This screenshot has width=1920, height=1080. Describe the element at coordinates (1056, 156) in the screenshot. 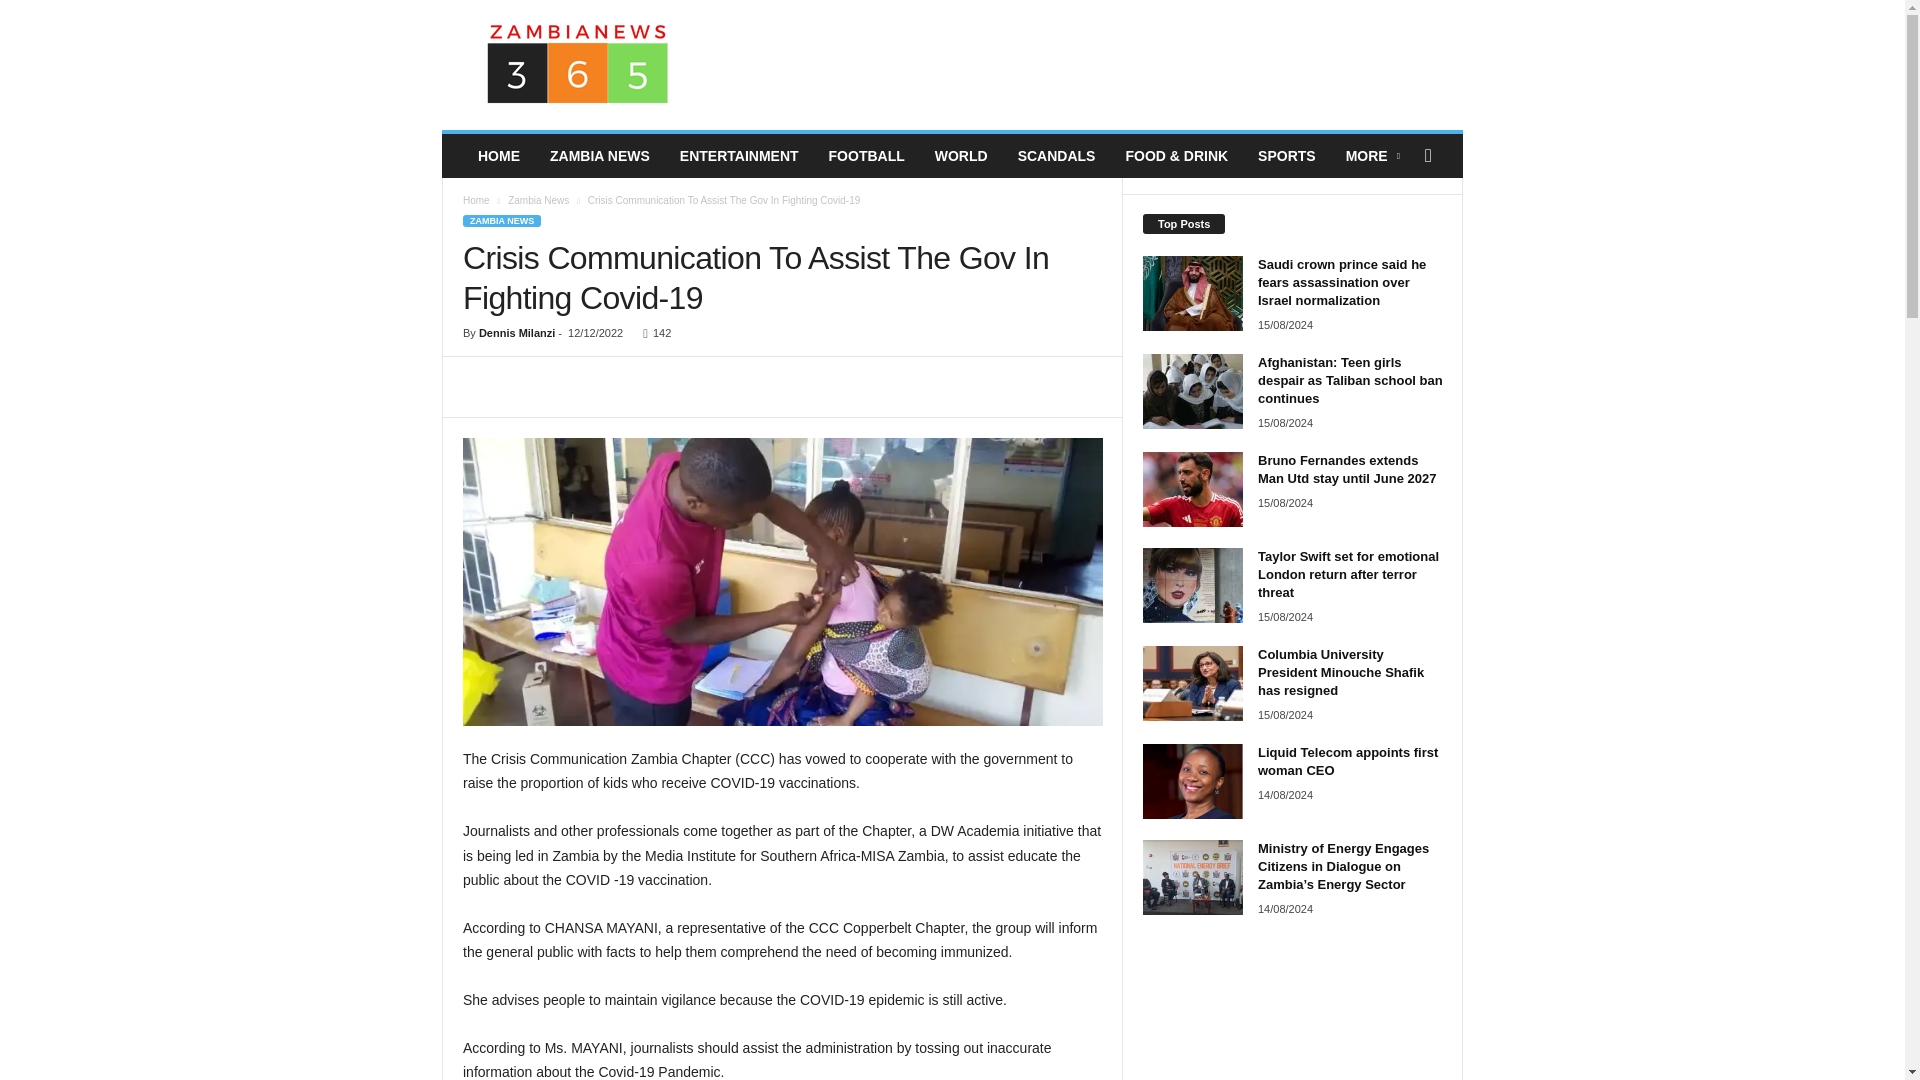

I see `SCANDALS` at that location.